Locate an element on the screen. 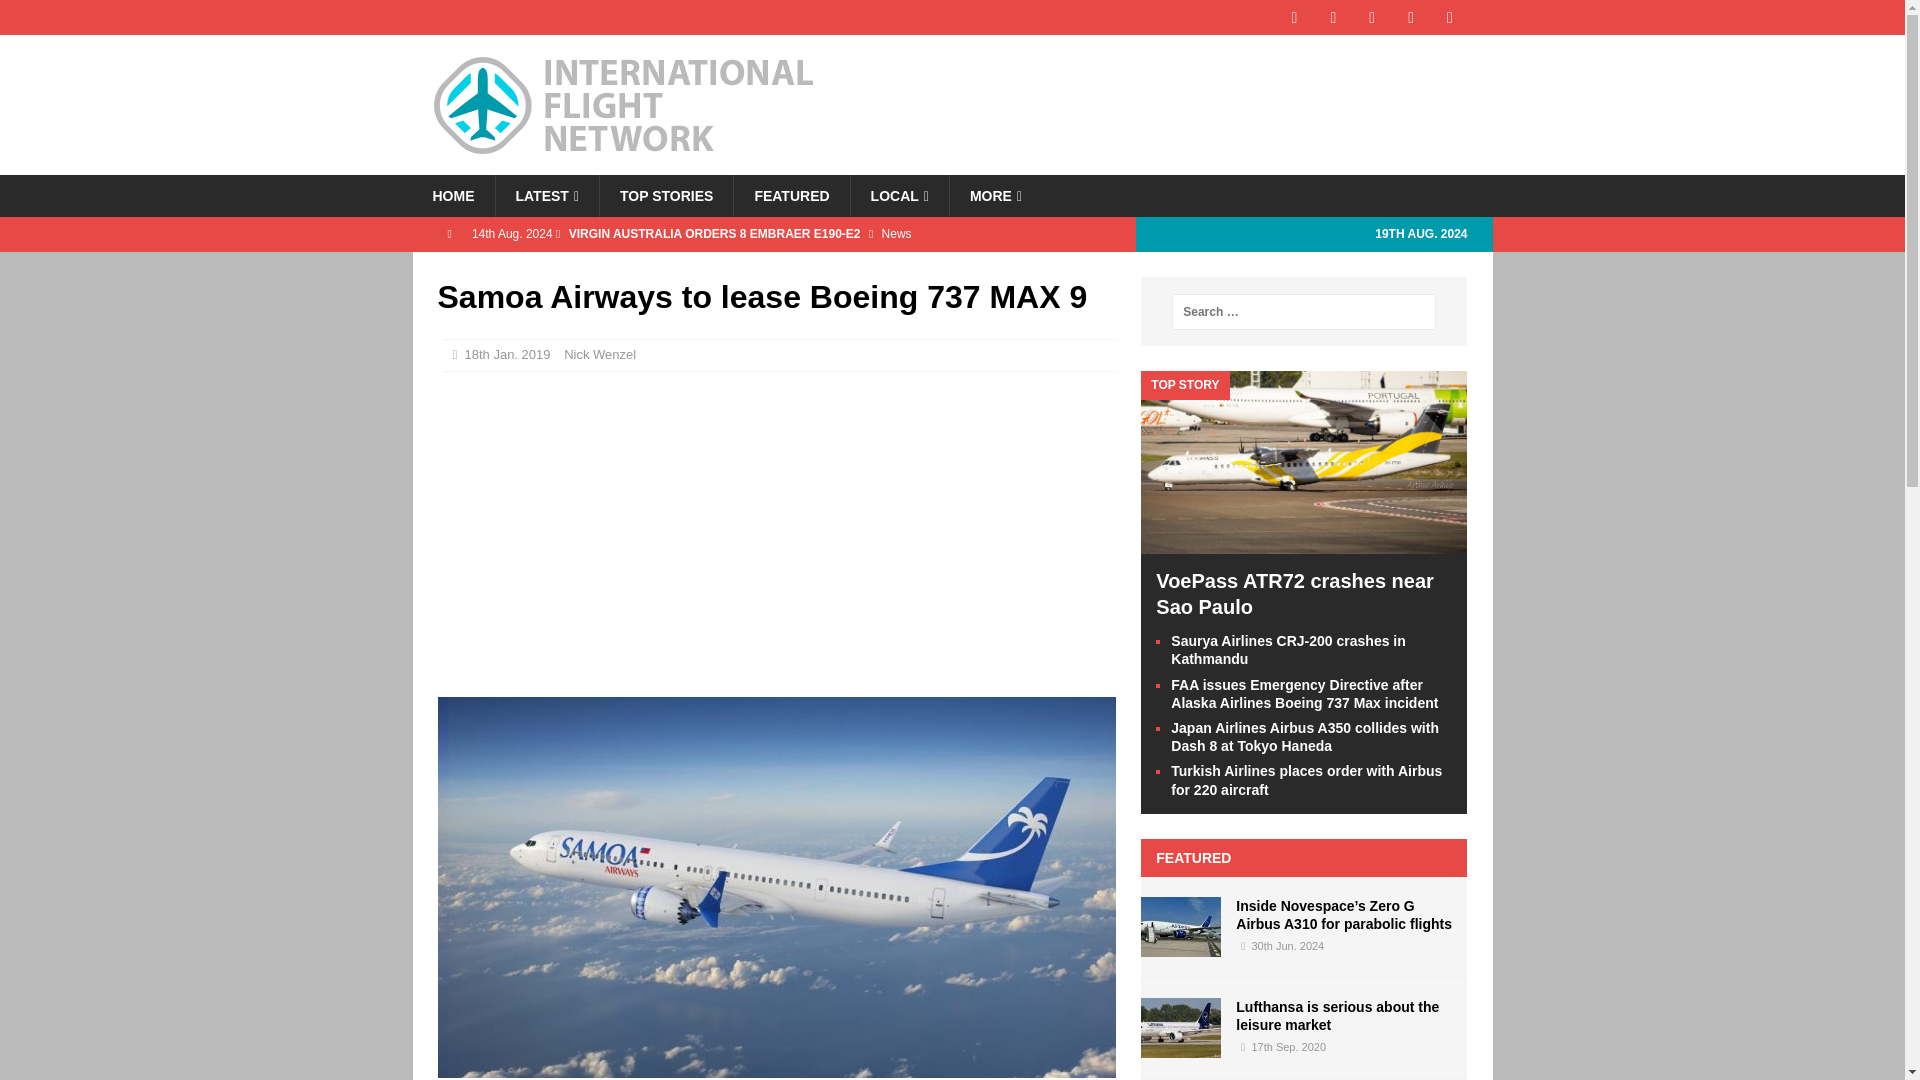 The width and height of the screenshot is (1920, 1080). Posts by Nick Wenzel is located at coordinates (600, 354).